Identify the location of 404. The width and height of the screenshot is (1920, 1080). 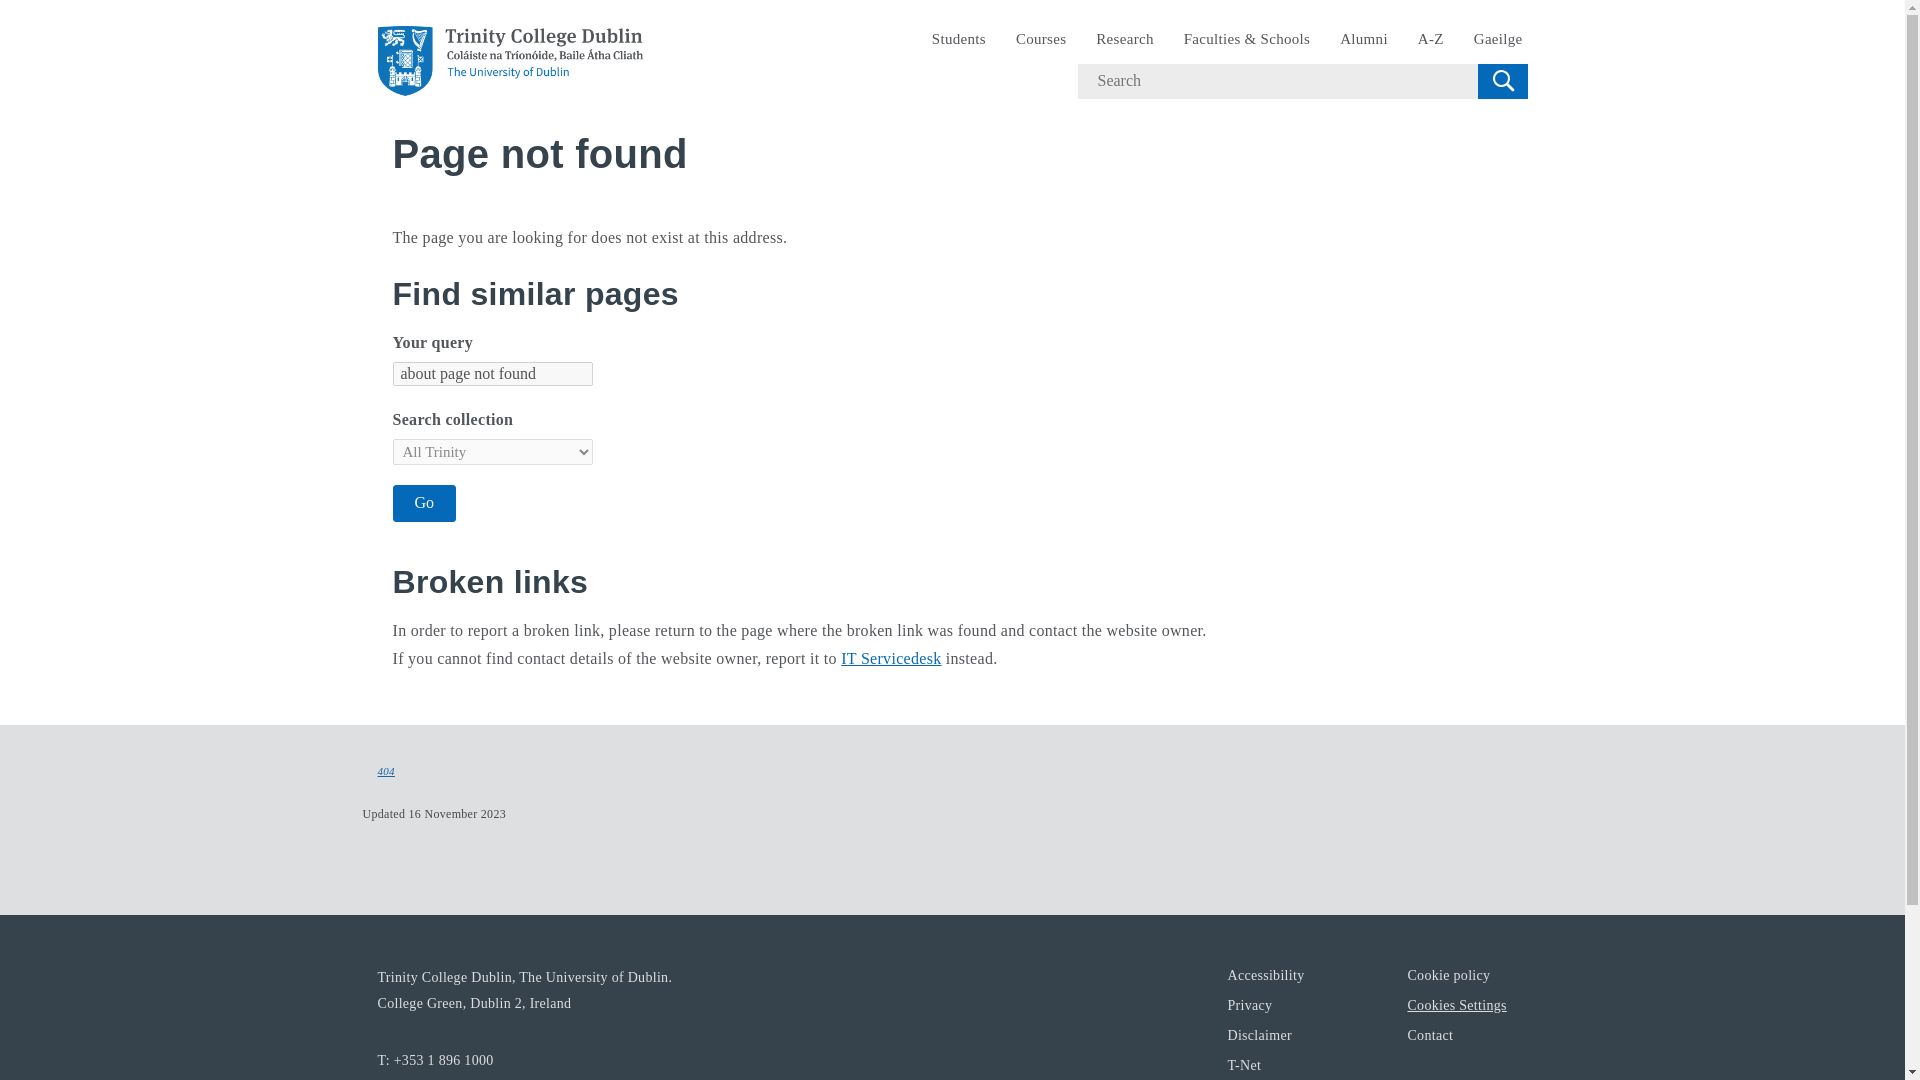
(386, 771).